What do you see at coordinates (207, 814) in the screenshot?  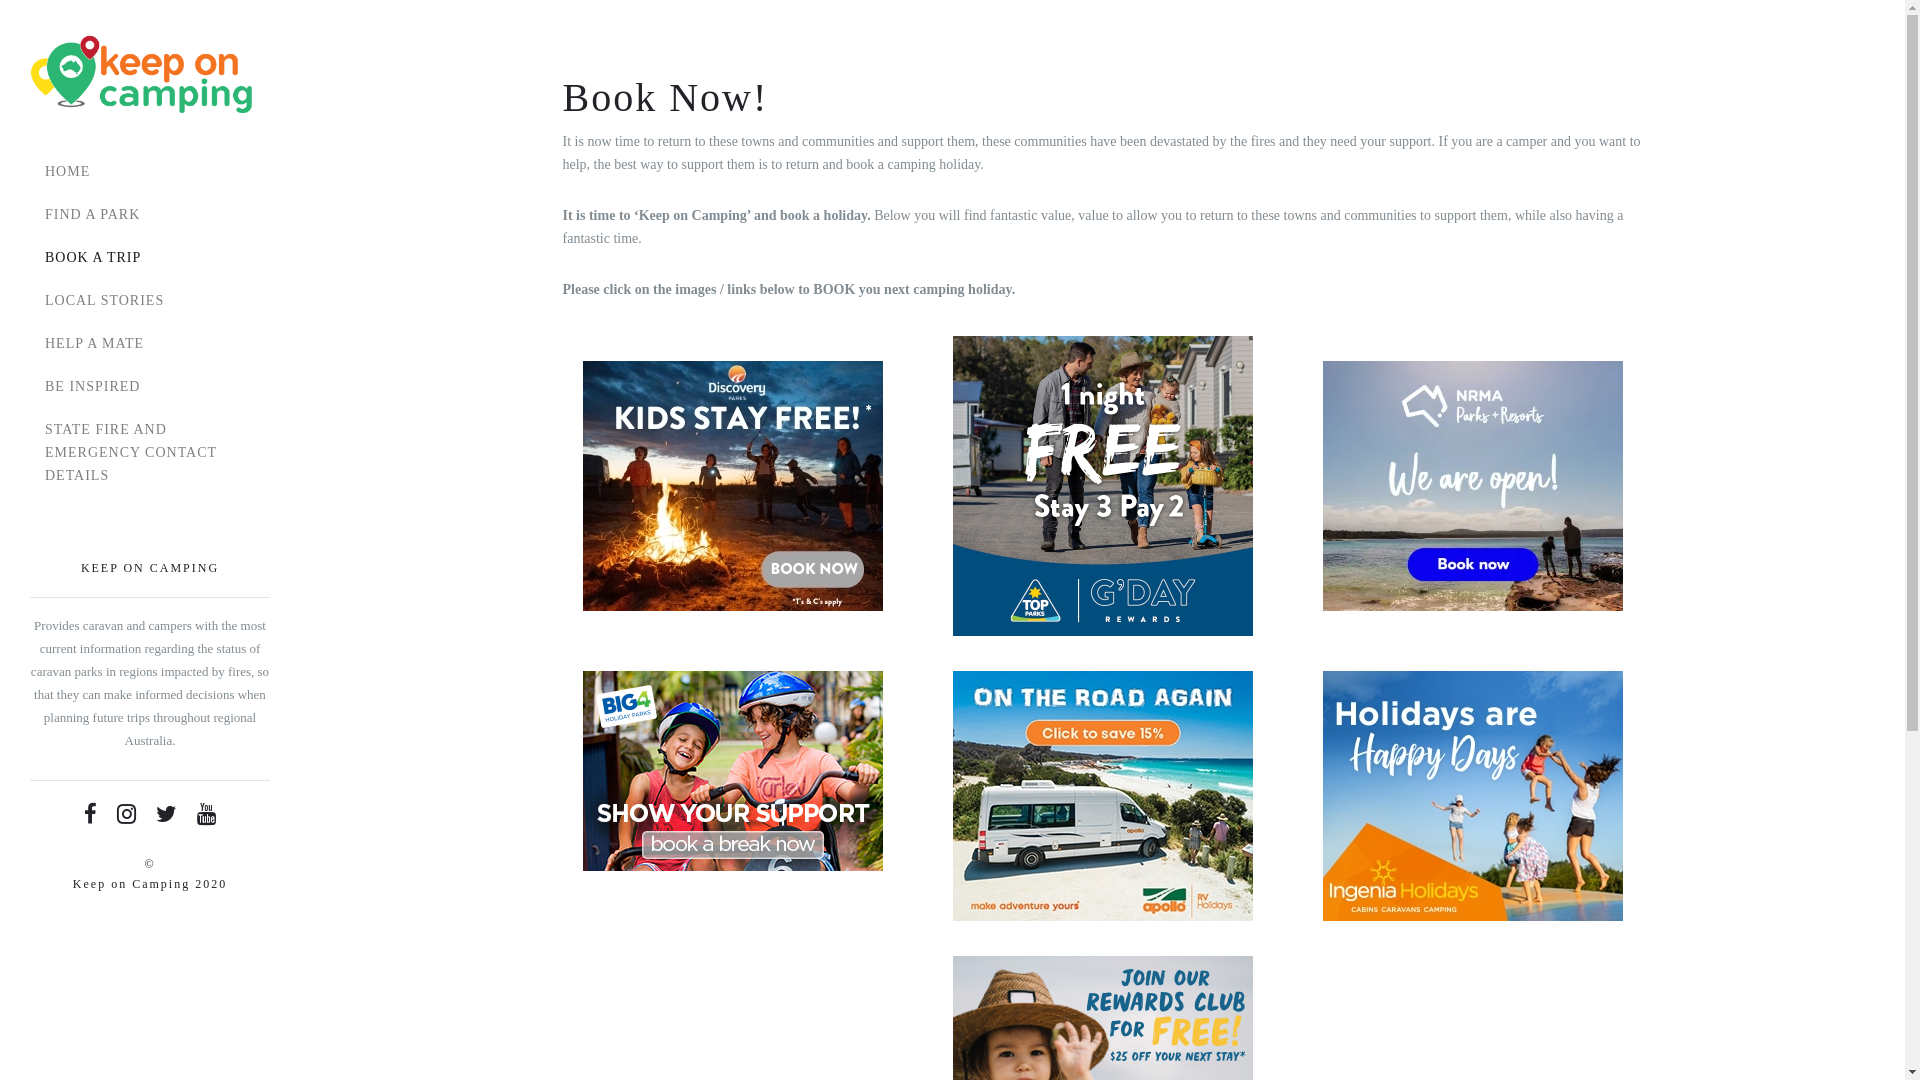 I see `Youtube` at bounding box center [207, 814].